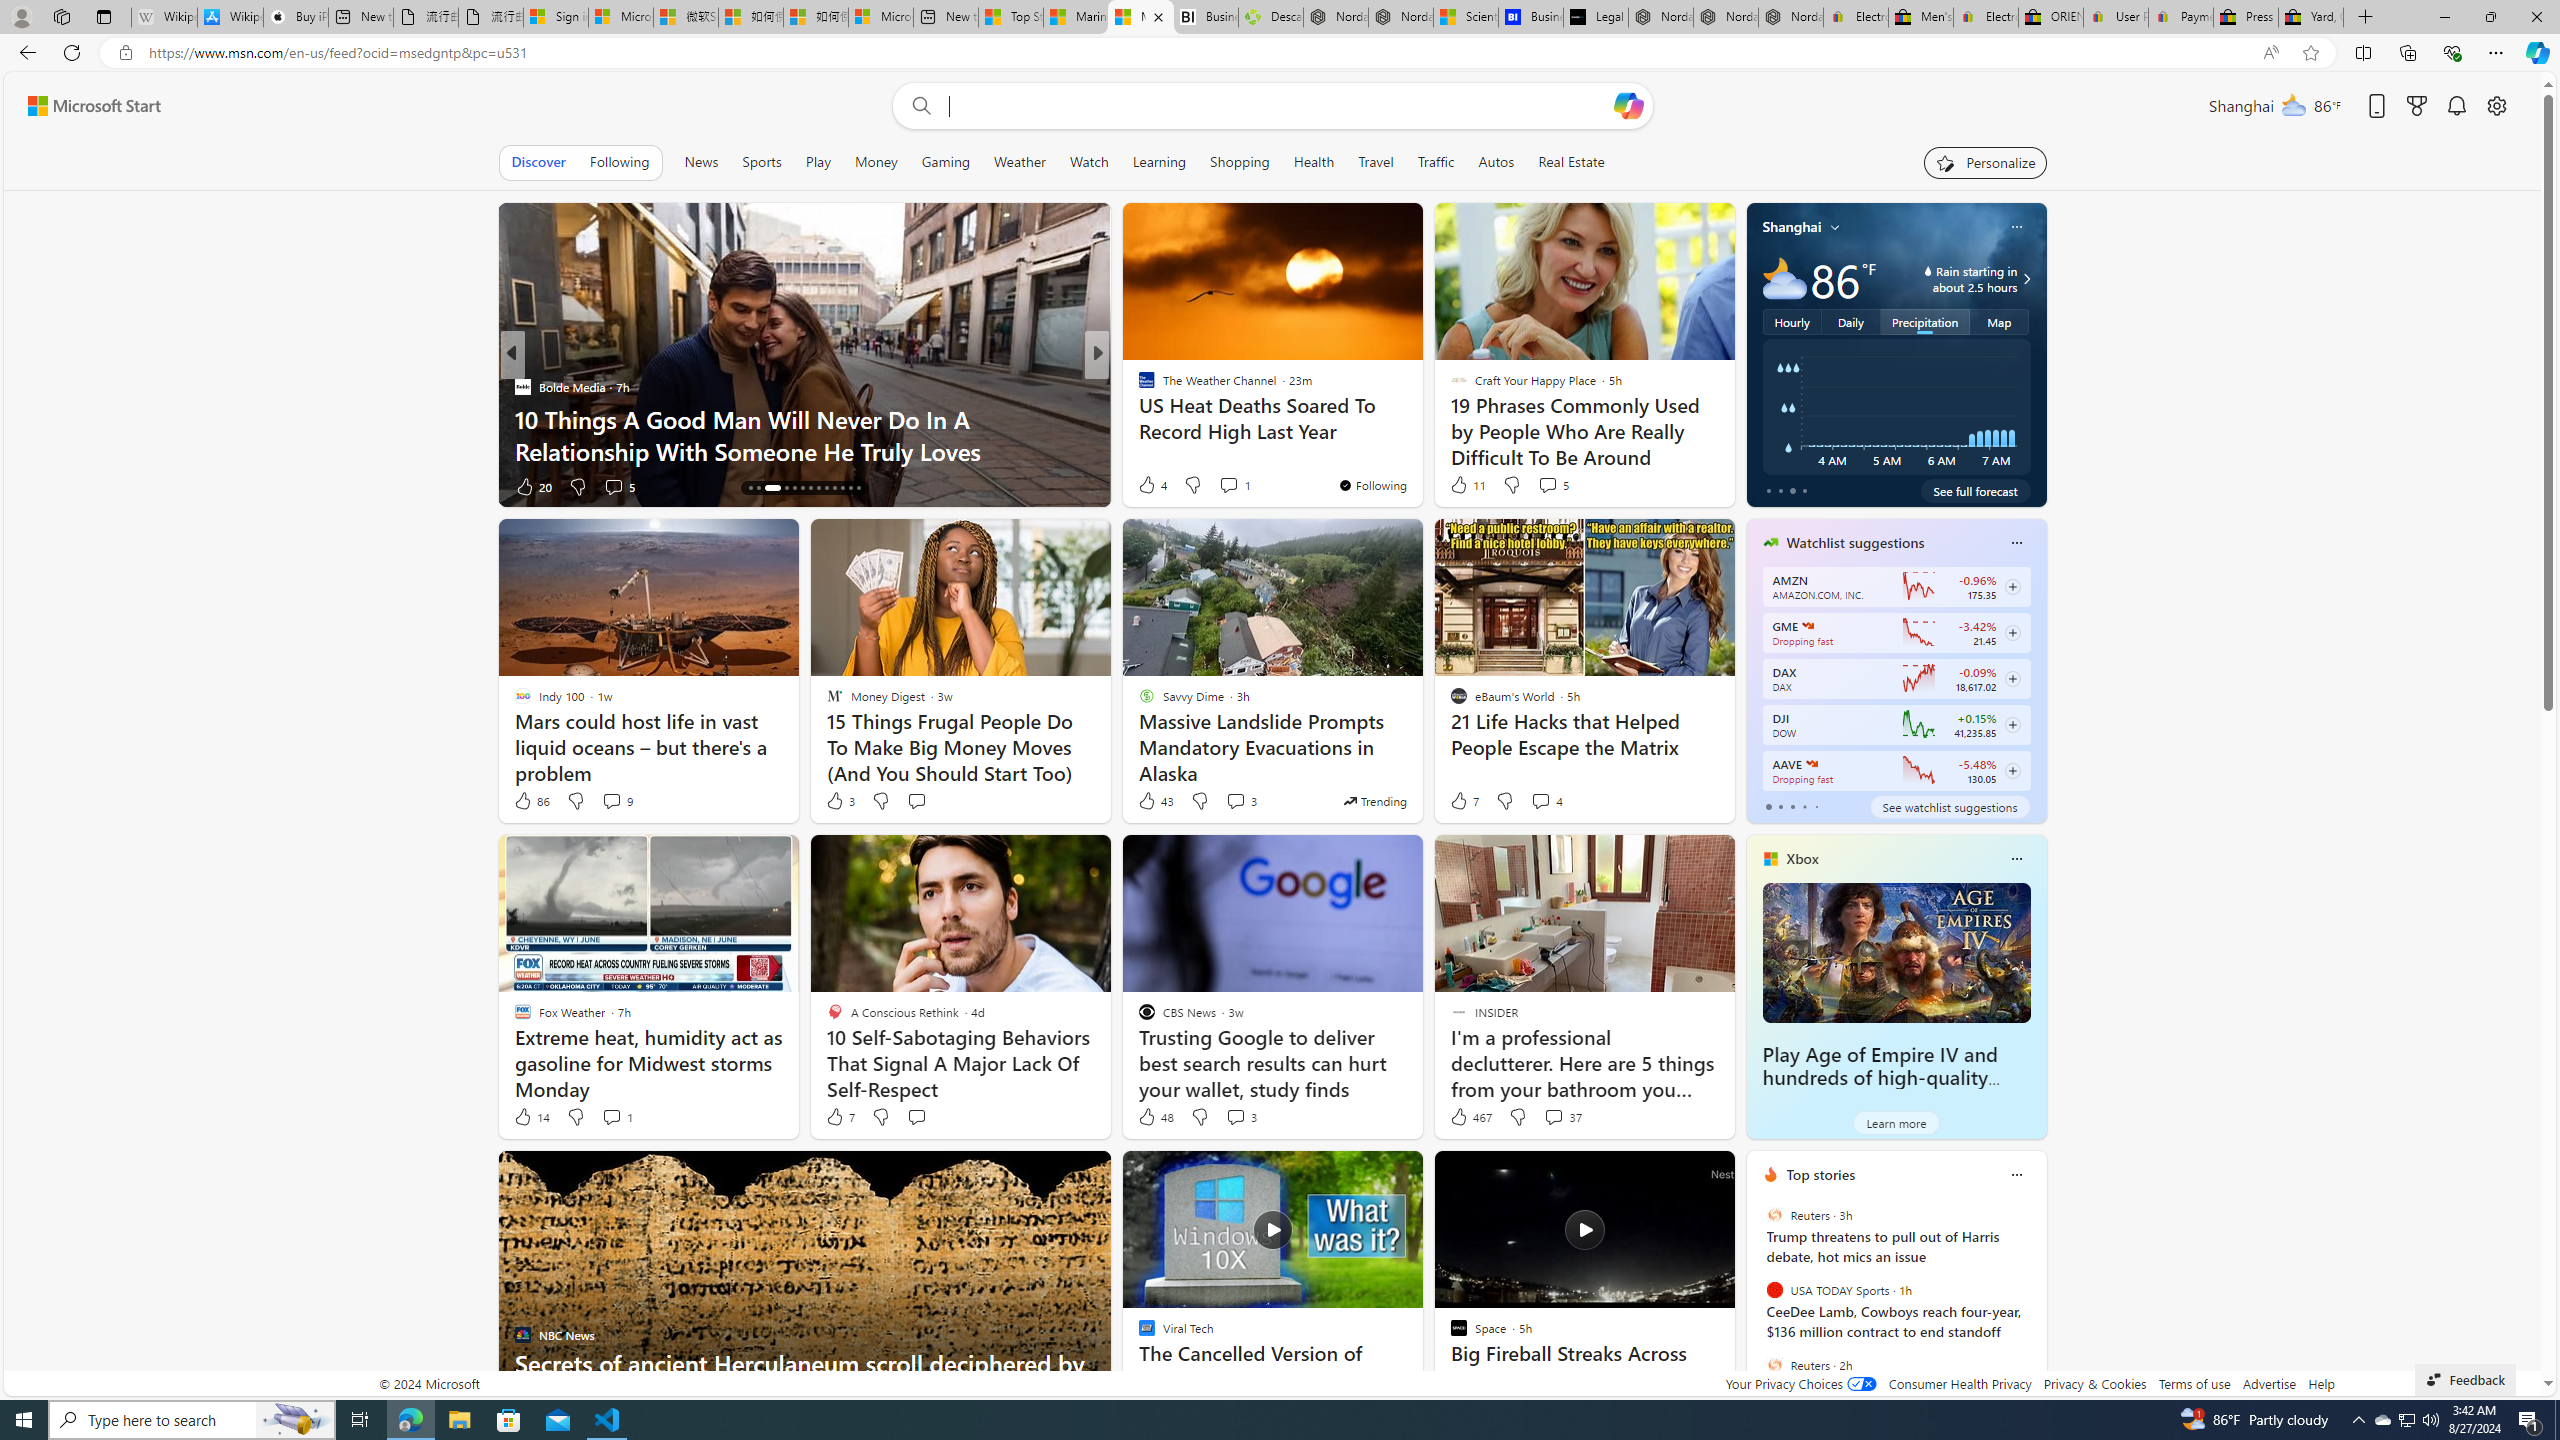 This screenshot has height=1440, width=2560. Describe the element at coordinates (1554, 1117) in the screenshot. I see `View comments 37 Comment` at that location.